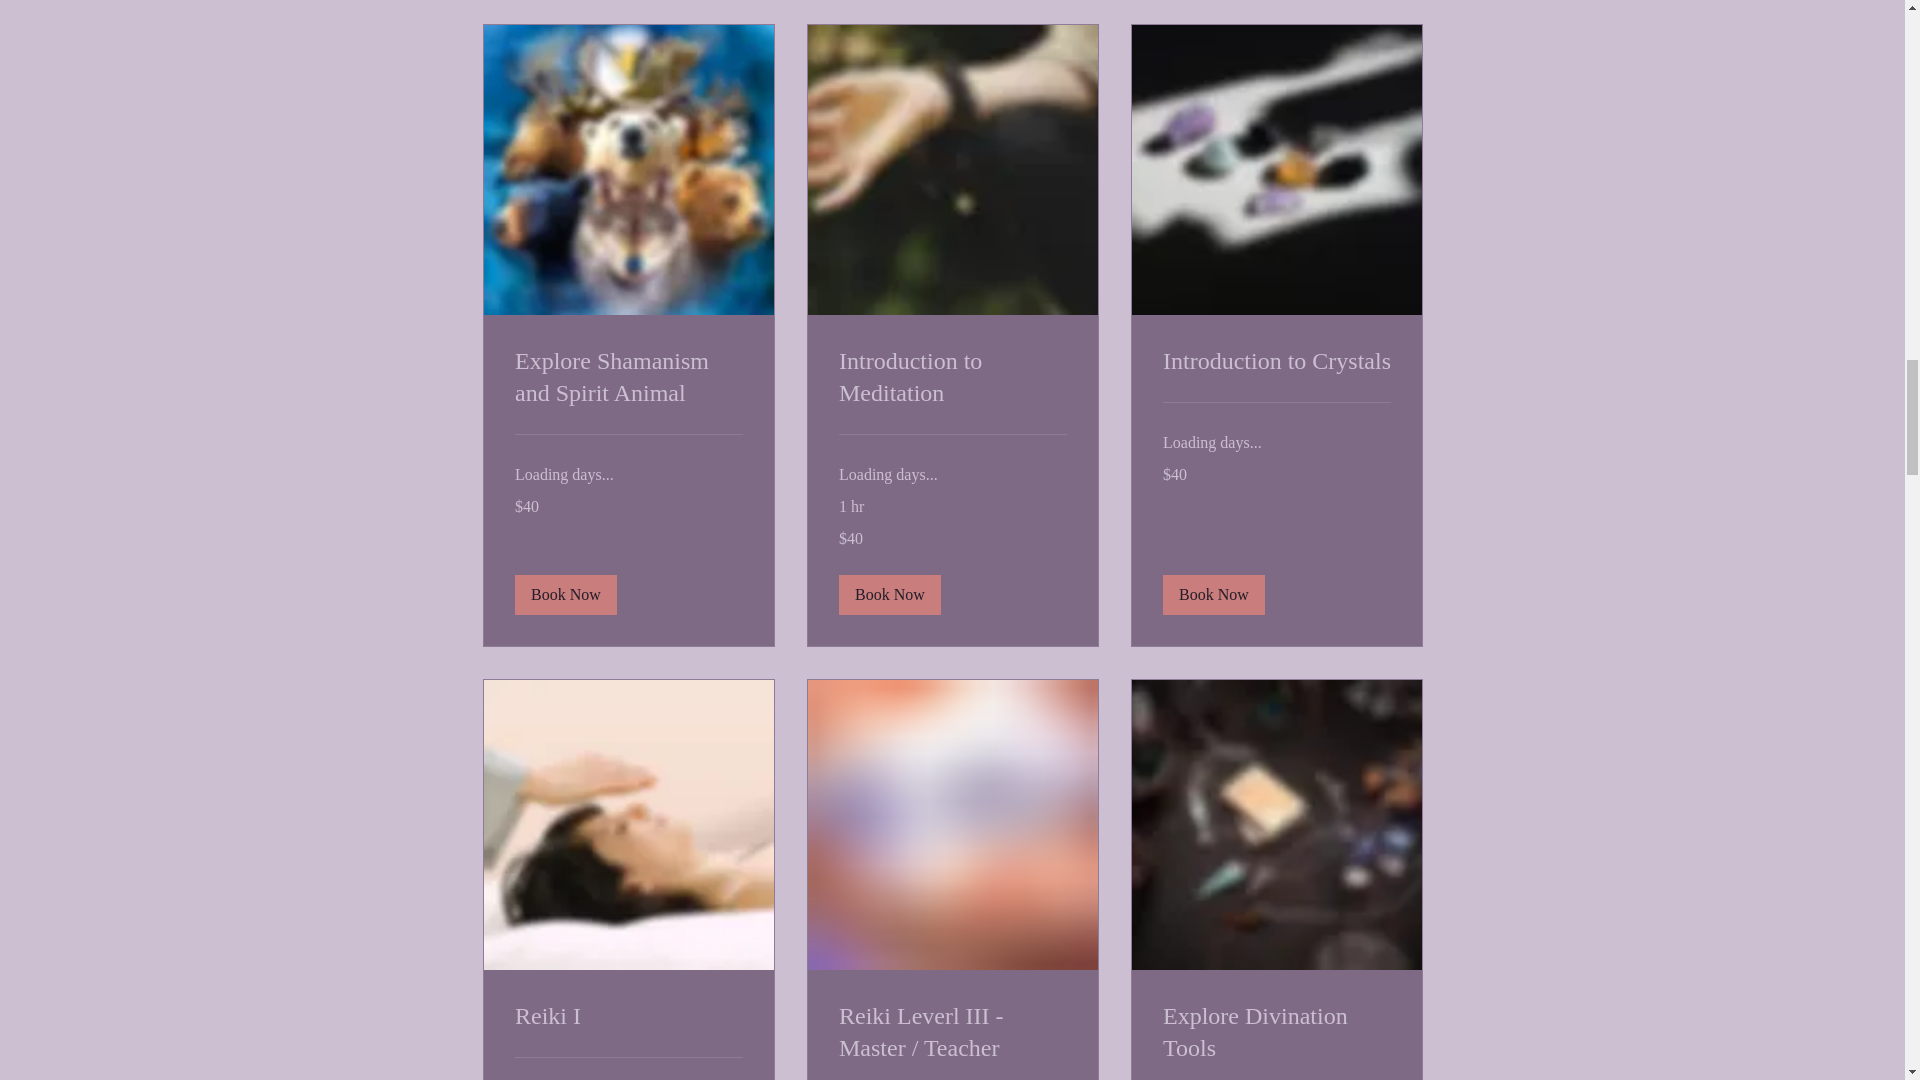 This screenshot has height=1080, width=1920. Describe the element at coordinates (1276, 1032) in the screenshot. I see `Explore Divination Tools` at that location.